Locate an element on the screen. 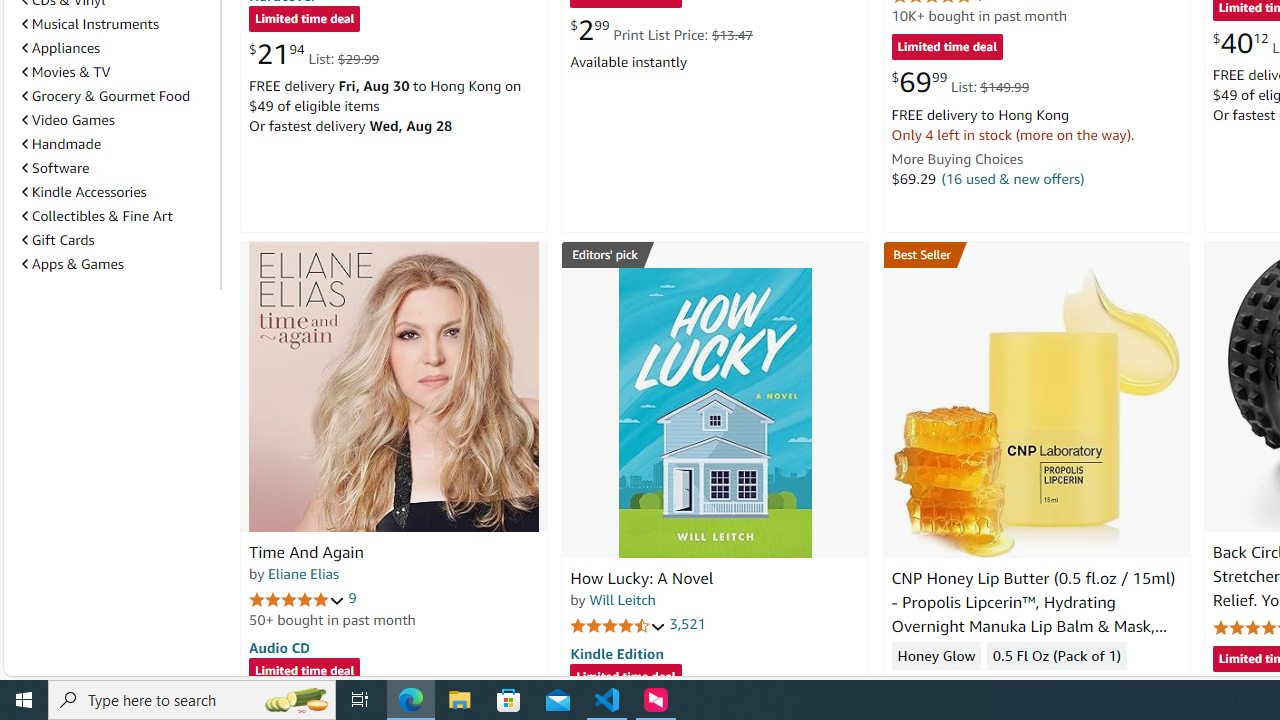  $21.94 List: $29.99 is located at coordinates (314, 54).